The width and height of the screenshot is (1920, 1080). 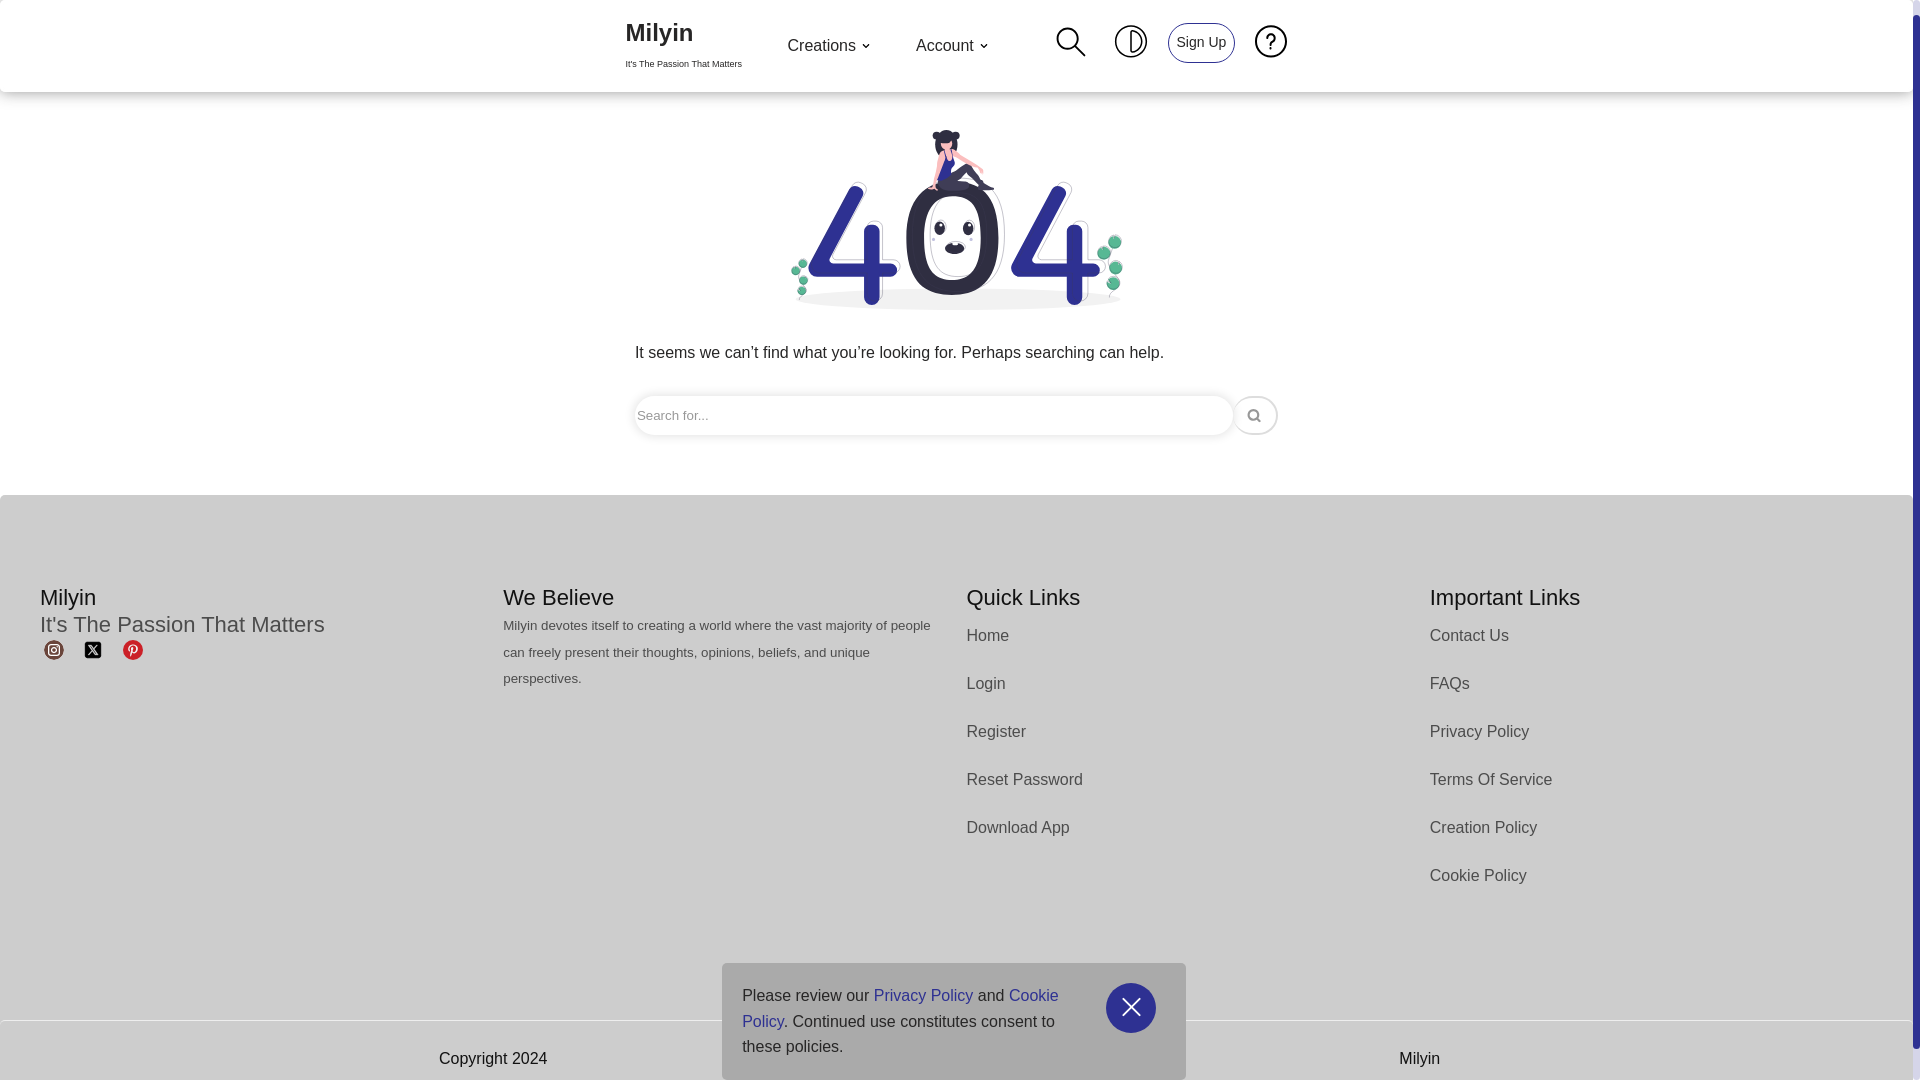 What do you see at coordinates (683, 46) in the screenshot?
I see `Skip to content` at bounding box center [683, 46].